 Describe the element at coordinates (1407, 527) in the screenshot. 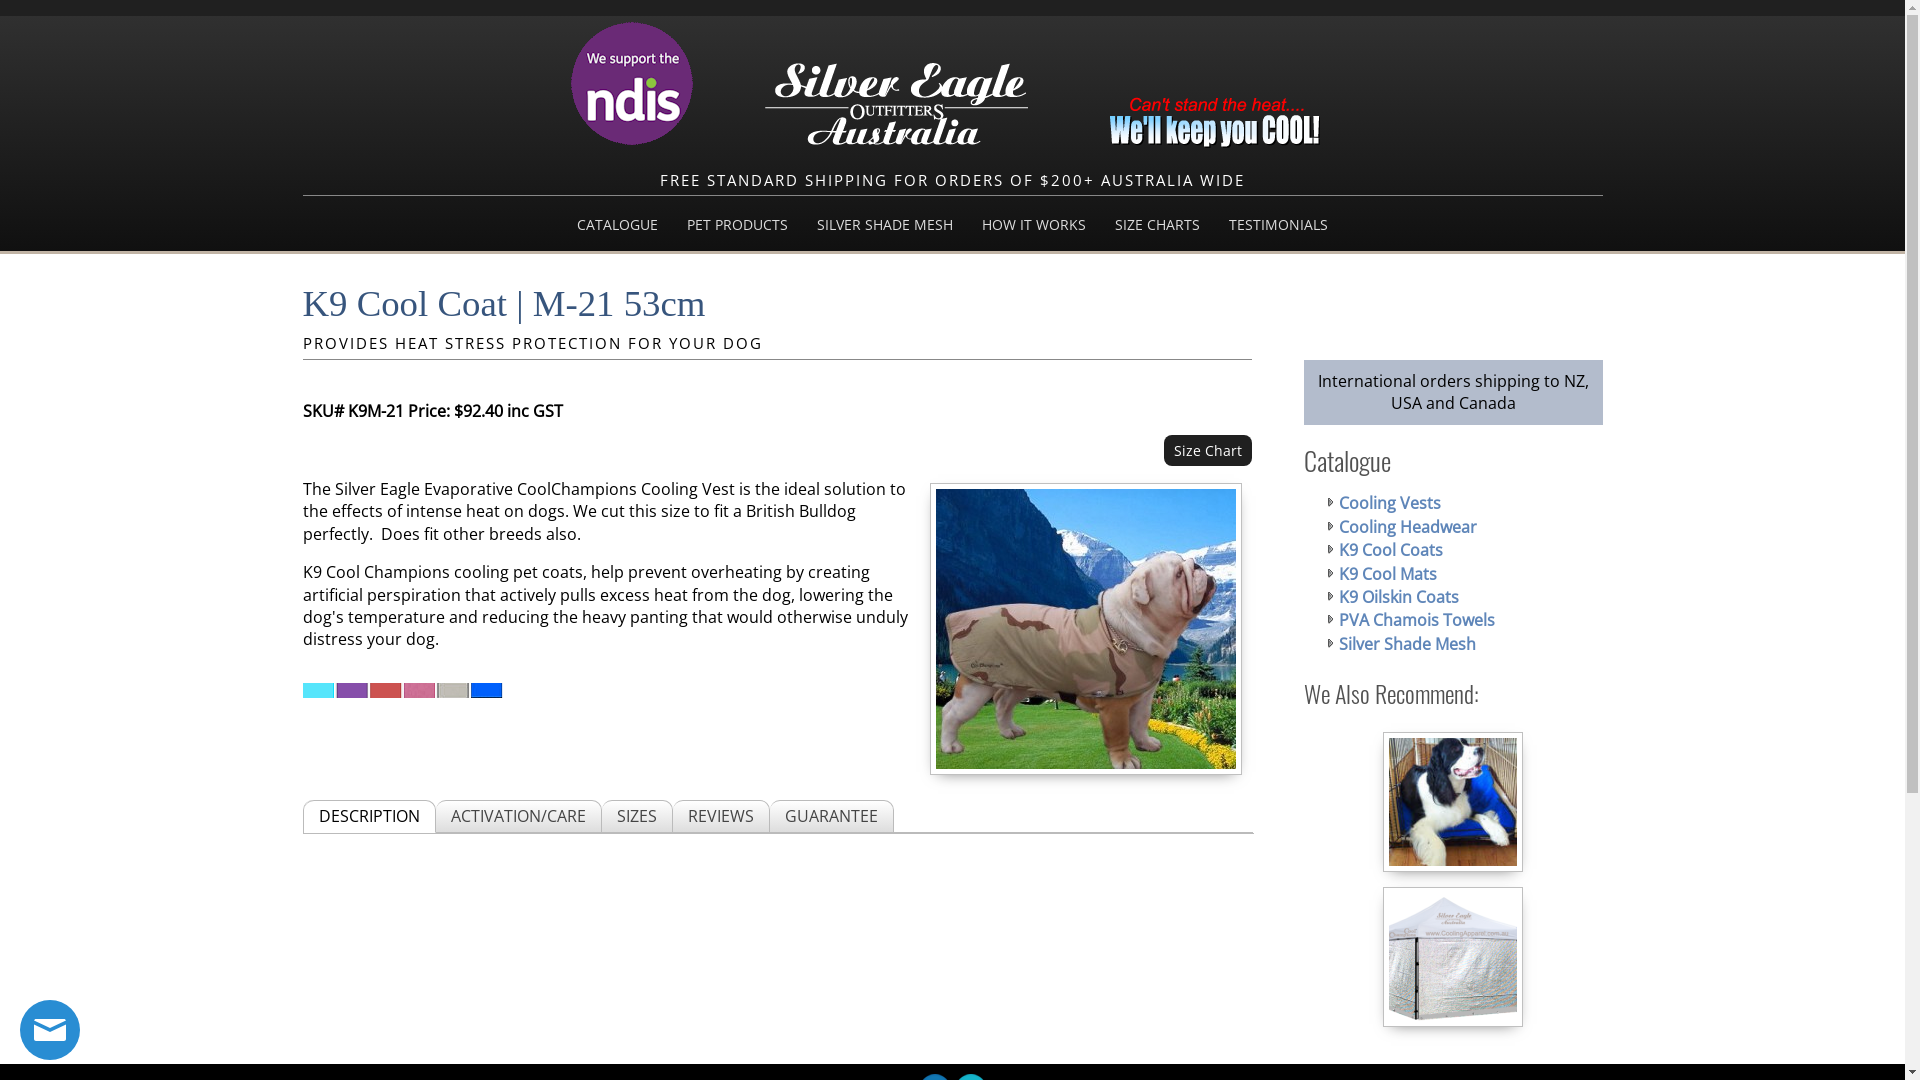

I see `Cooling Headwear` at that location.